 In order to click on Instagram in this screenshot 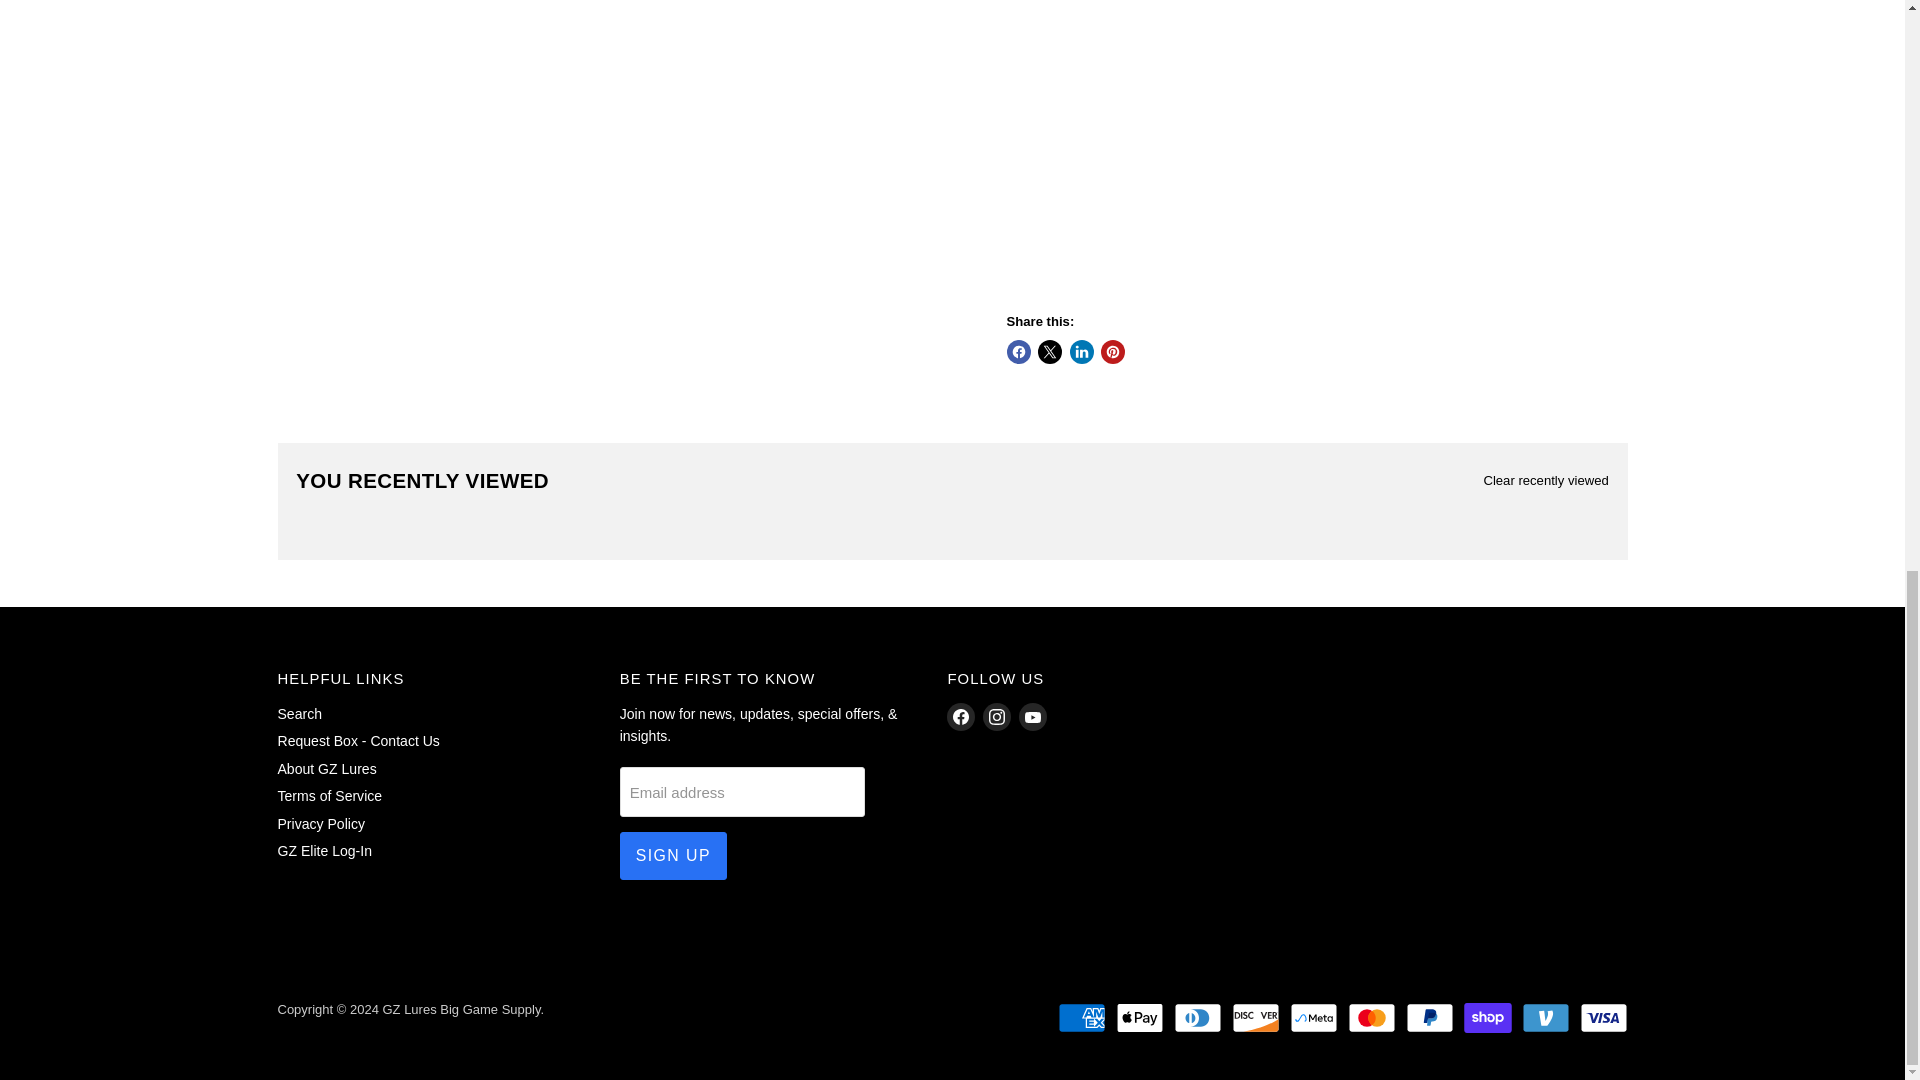, I will do `click(997, 717)`.